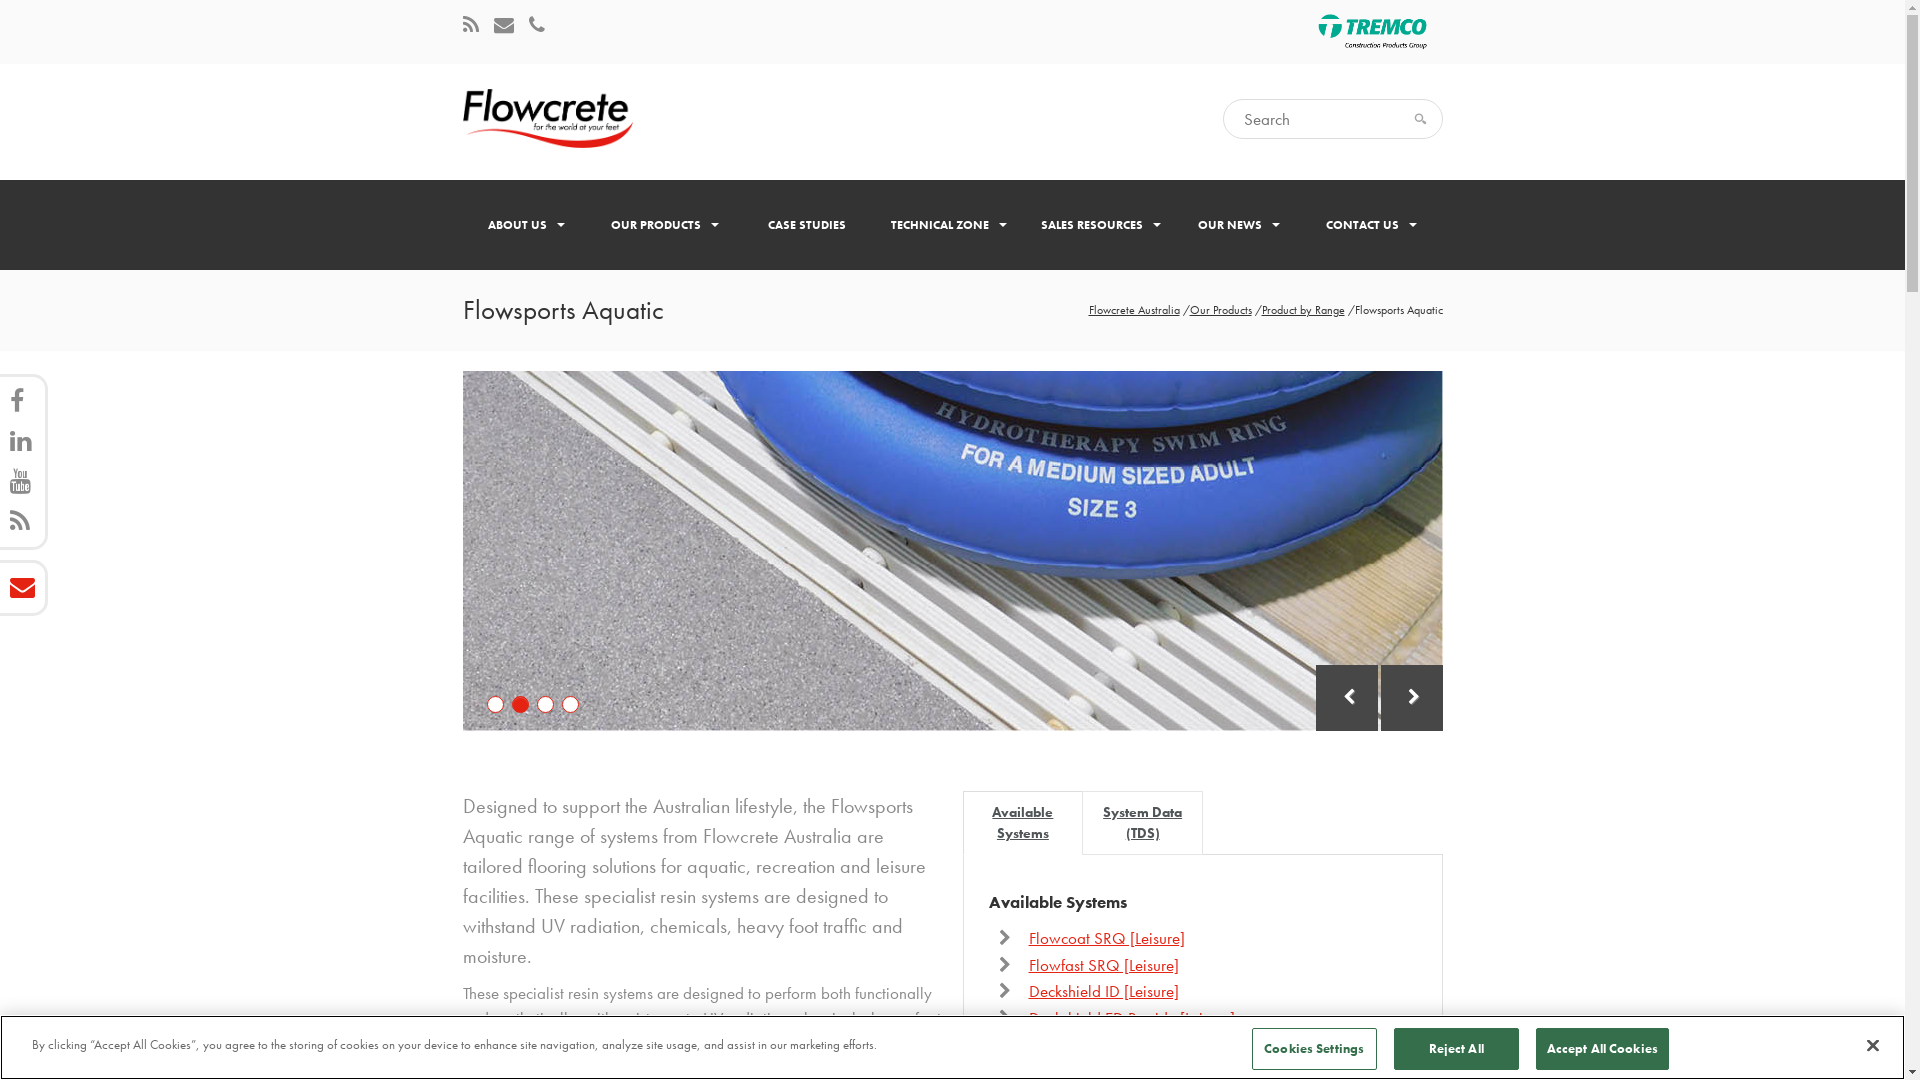 The image size is (1920, 1080). Describe the element at coordinates (1022, 823) in the screenshot. I see `Available Systems` at that location.